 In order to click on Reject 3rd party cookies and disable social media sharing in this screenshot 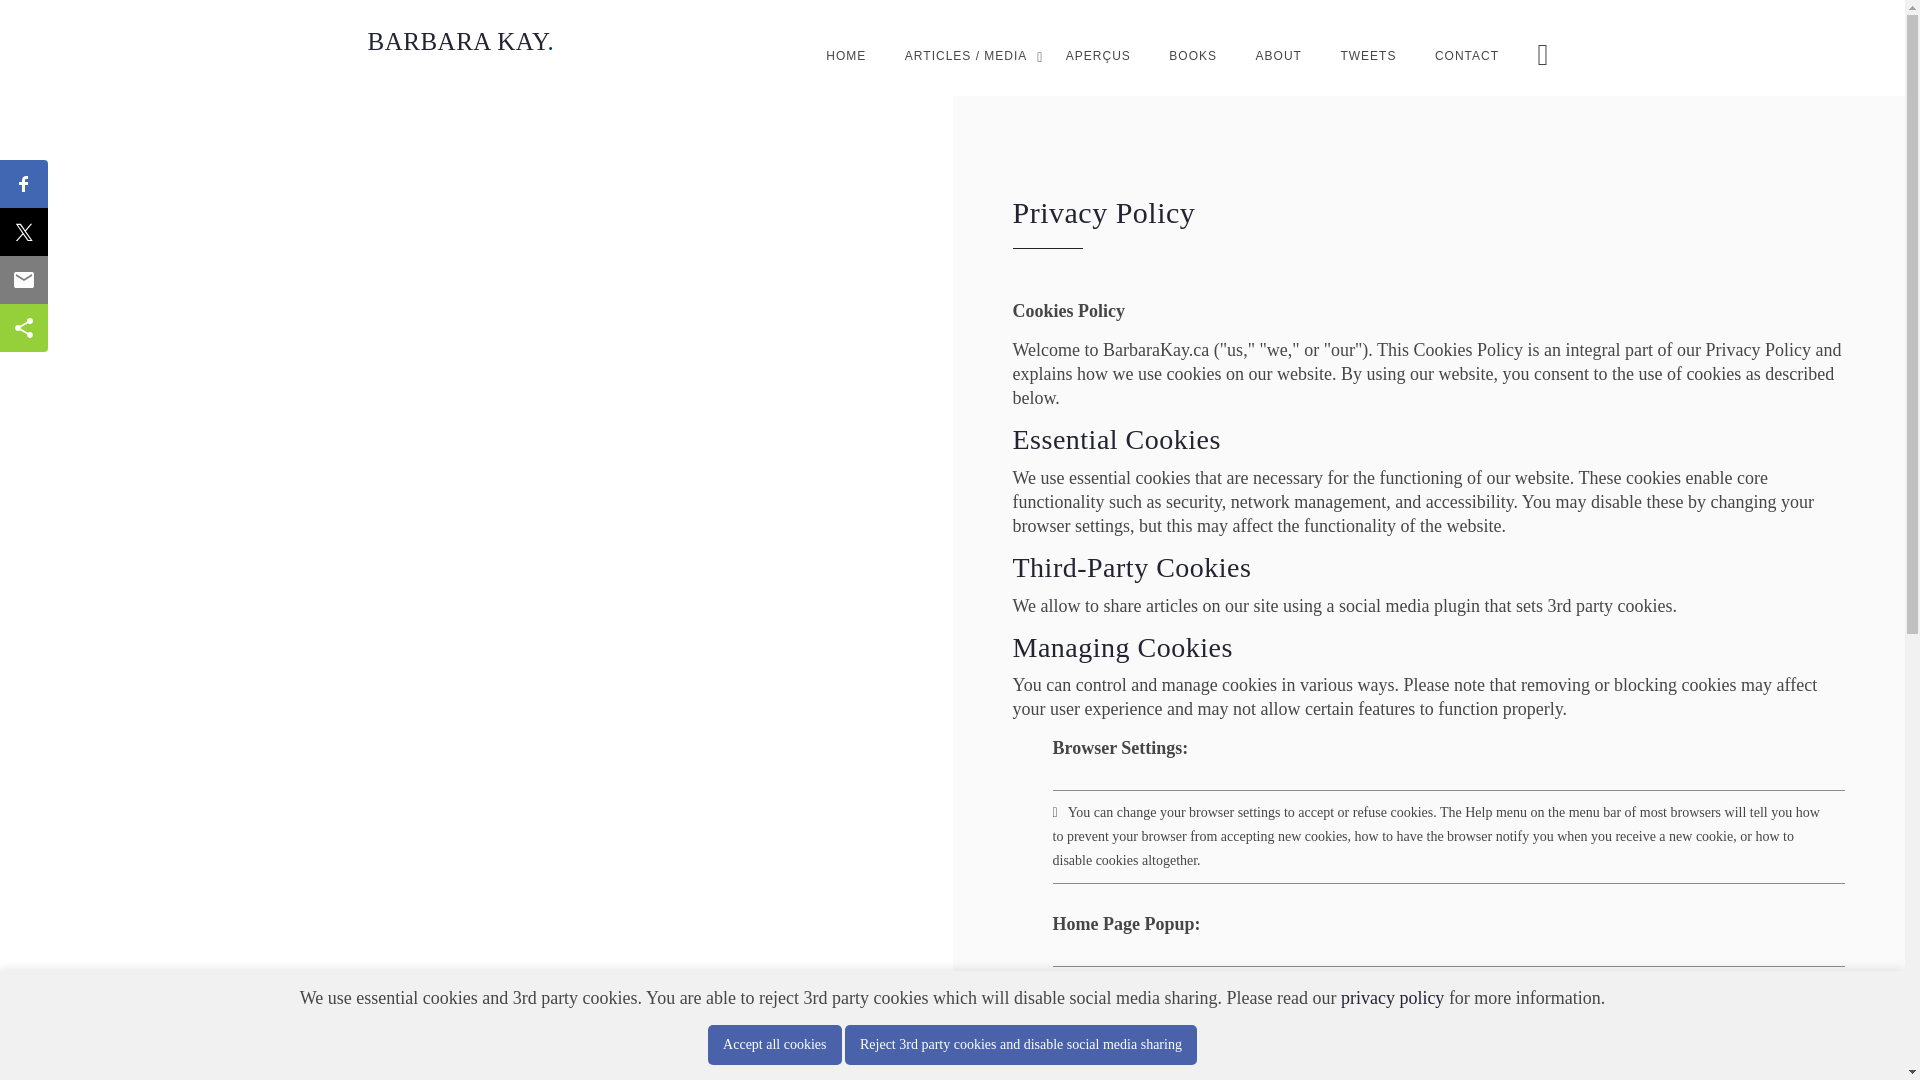, I will do `click(1020, 1044)`.